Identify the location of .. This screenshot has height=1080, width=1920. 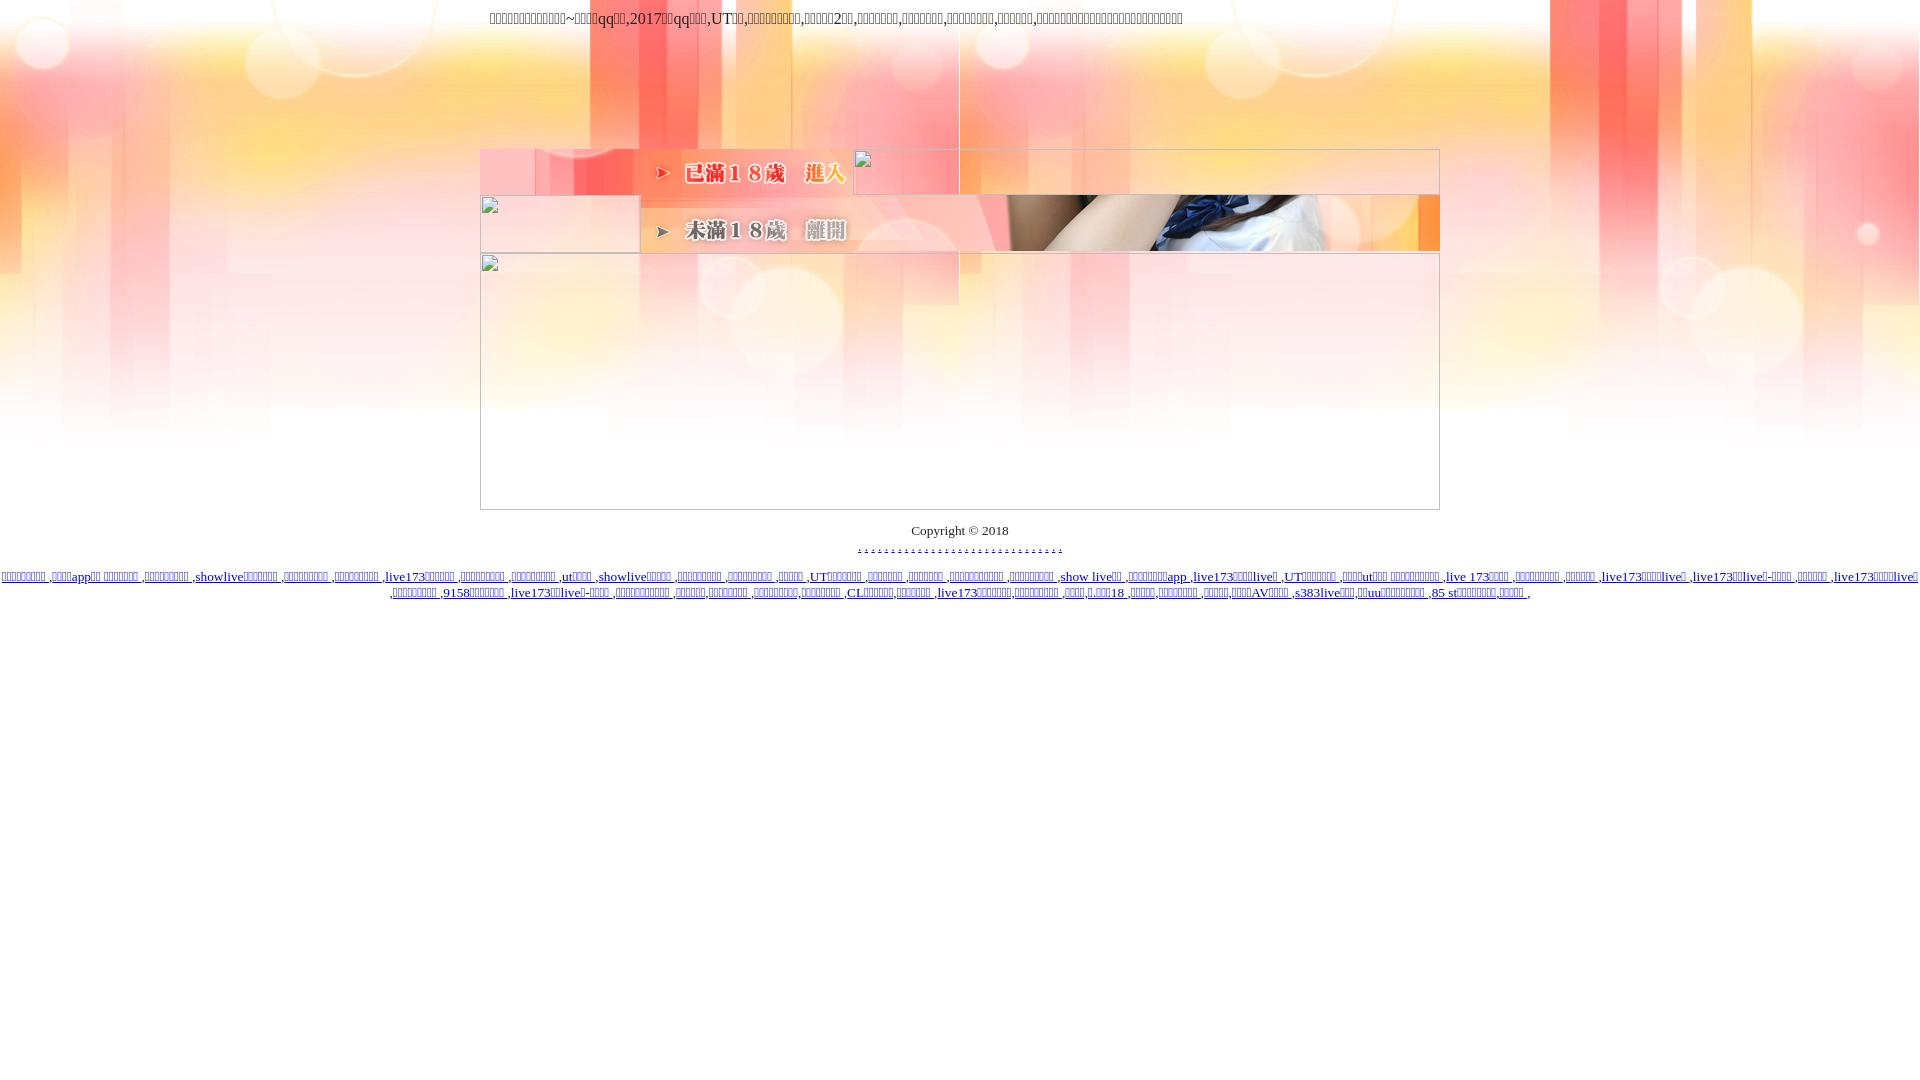
(892, 546).